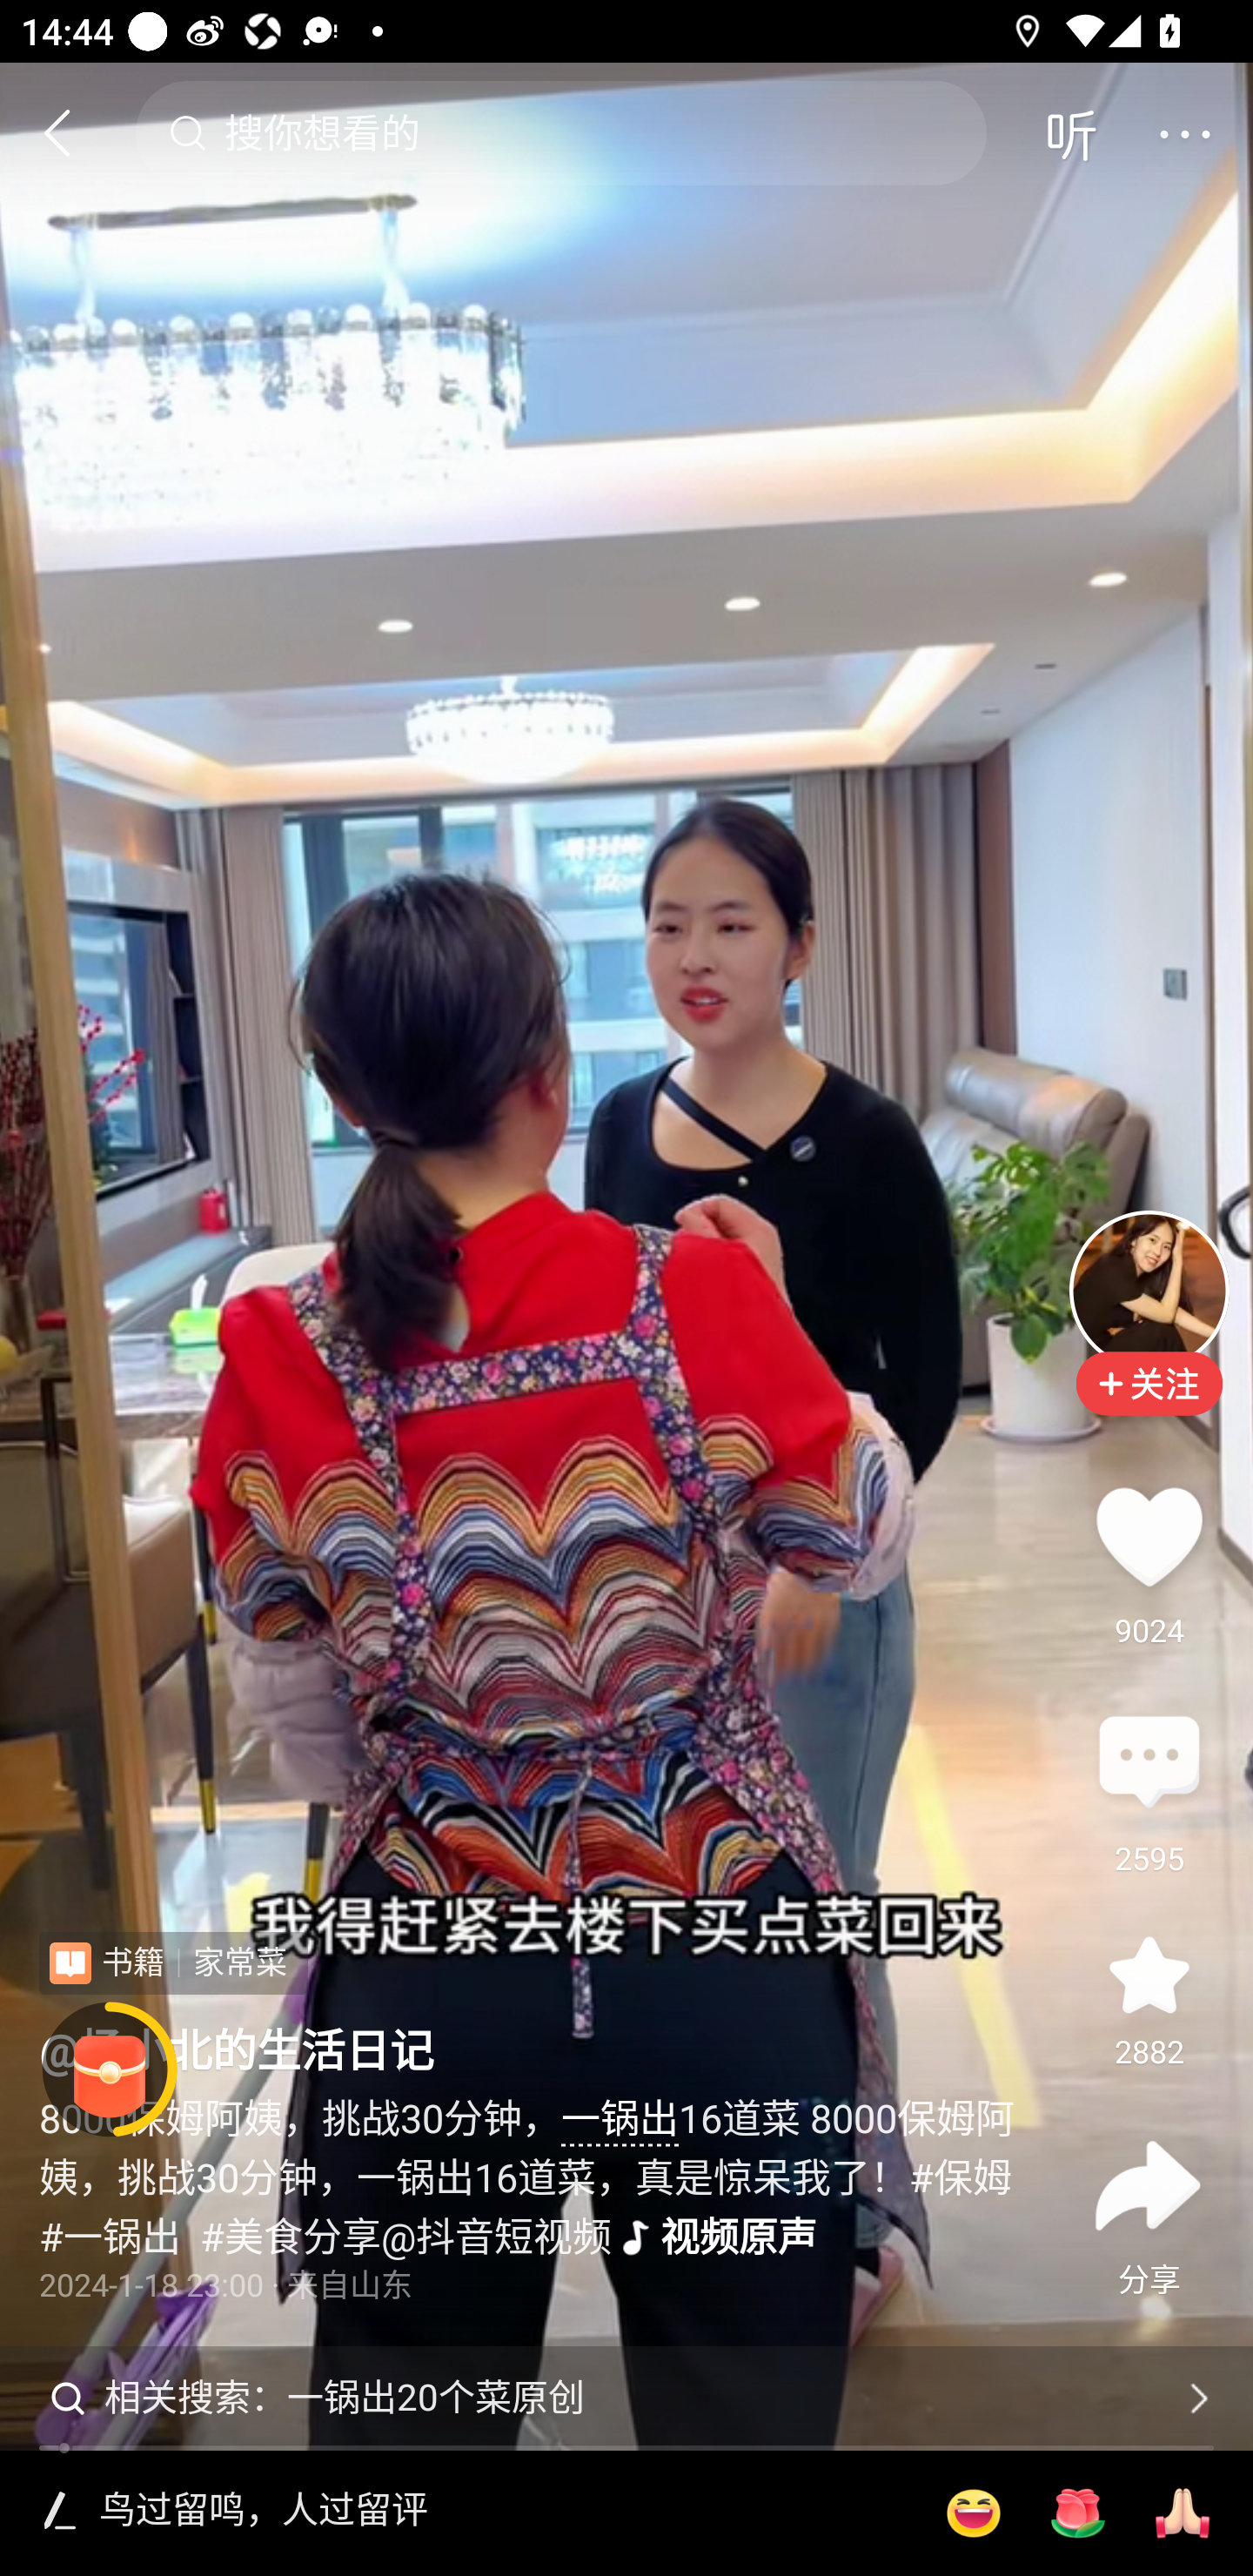  Describe the element at coordinates (1149, 1536) in the screenshot. I see `点赞9024 9024` at that location.